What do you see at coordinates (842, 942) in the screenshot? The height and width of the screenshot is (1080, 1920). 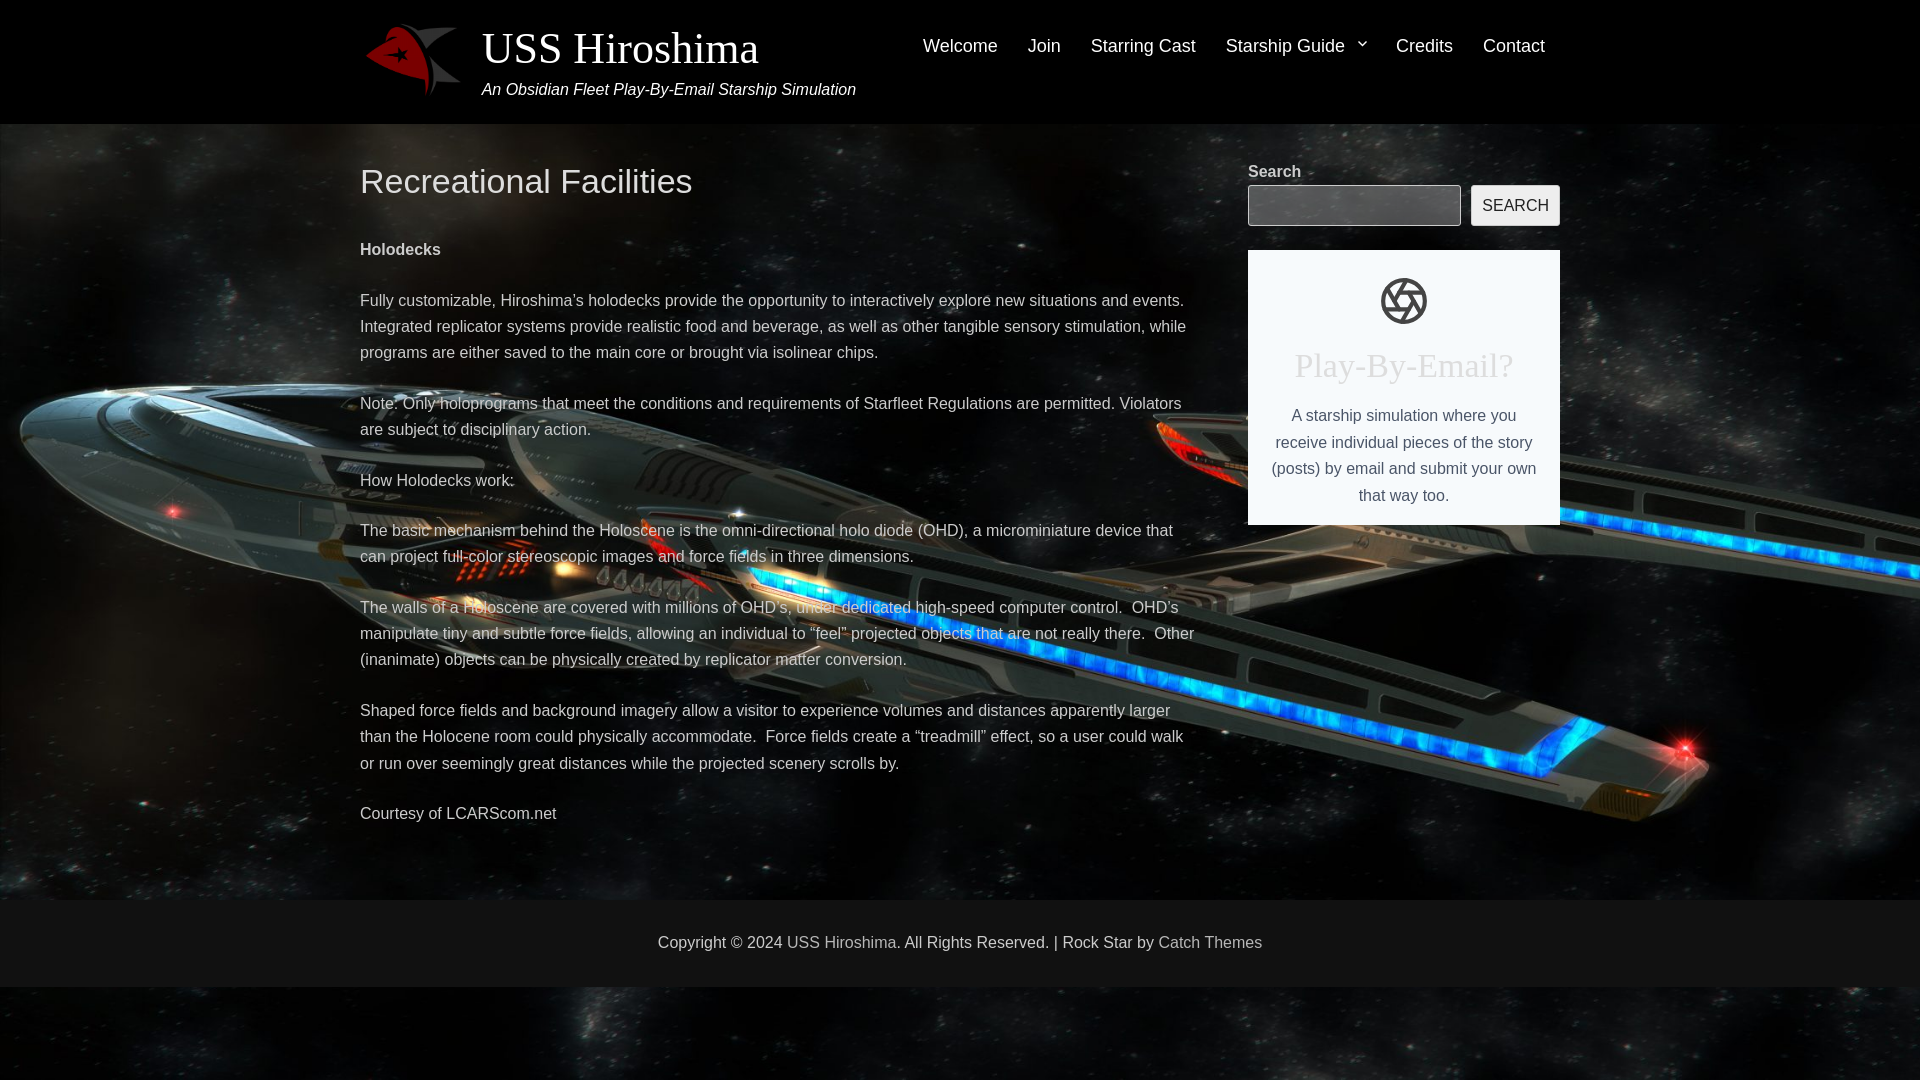 I see `USS Hiroshima` at bounding box center [842, 942].